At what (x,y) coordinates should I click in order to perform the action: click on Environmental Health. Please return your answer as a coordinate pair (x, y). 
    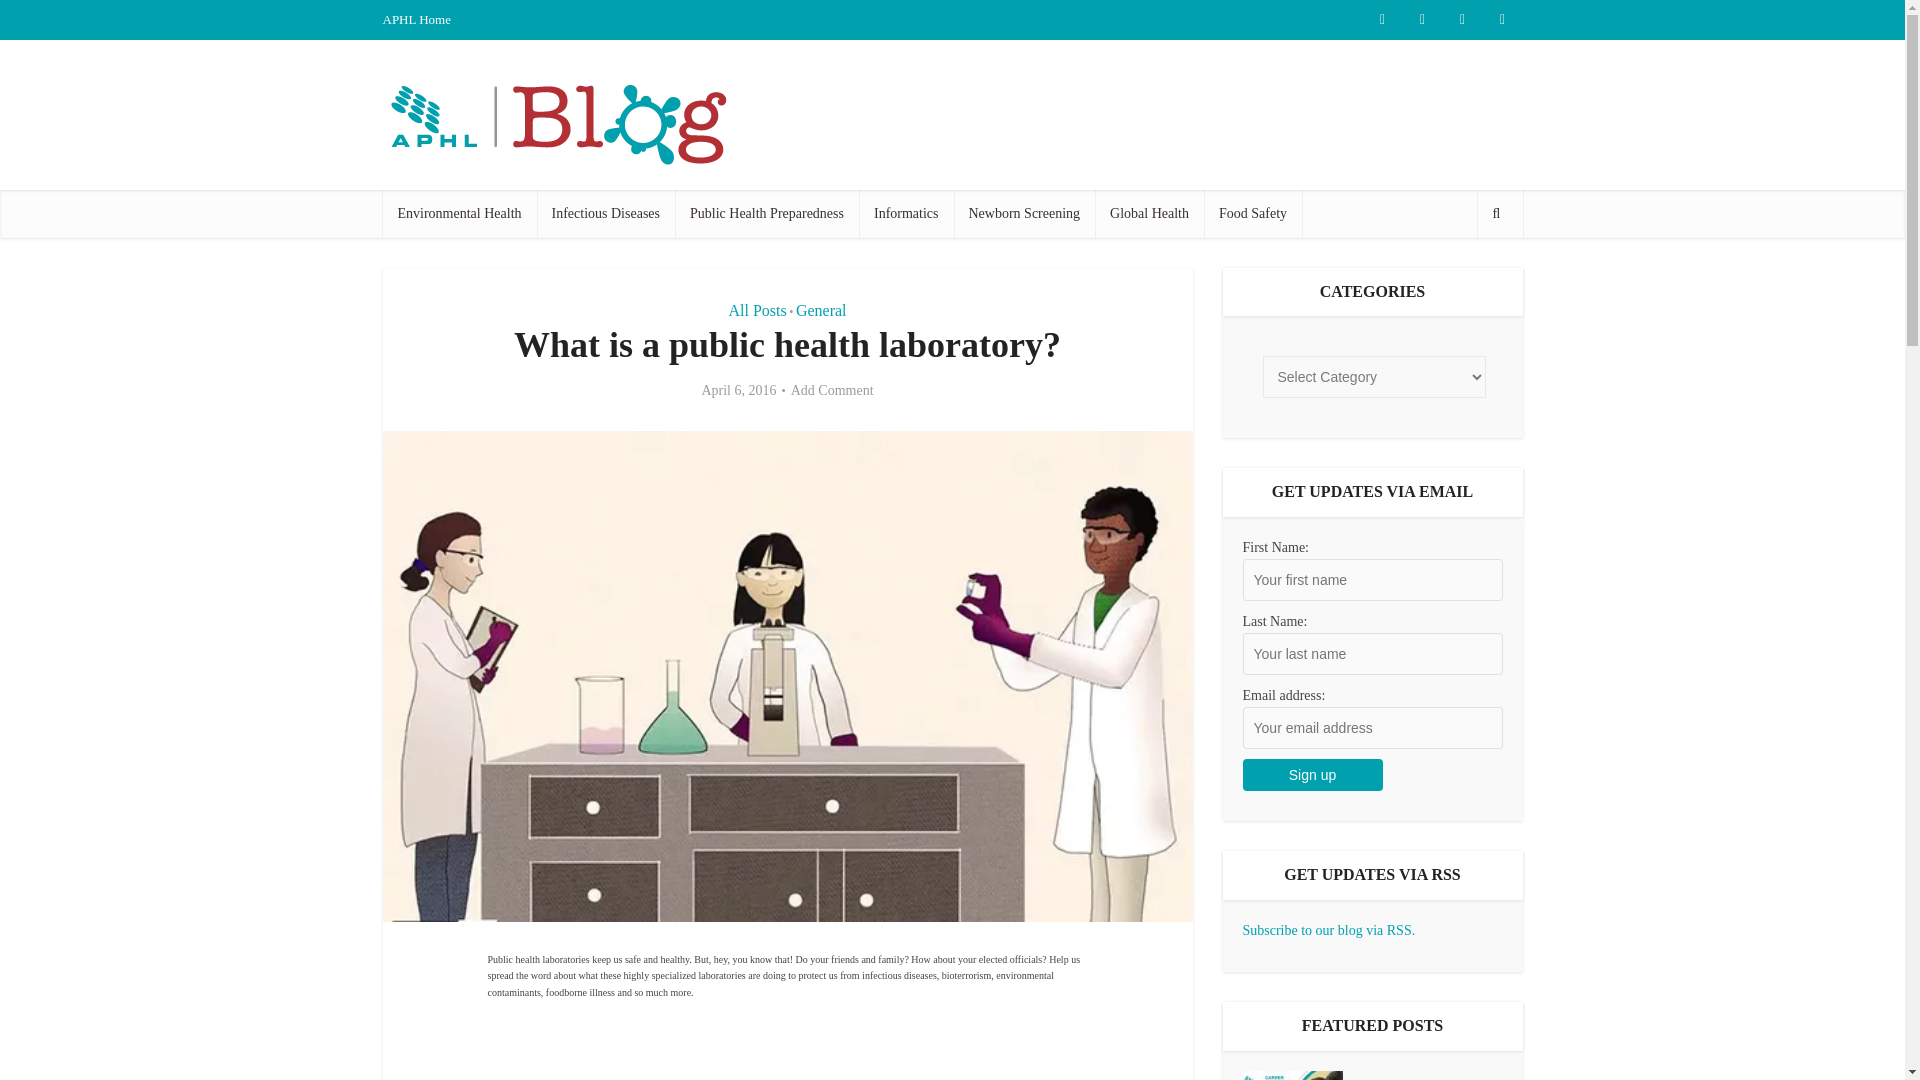
    Looking at the image, I should click on (458, 214).